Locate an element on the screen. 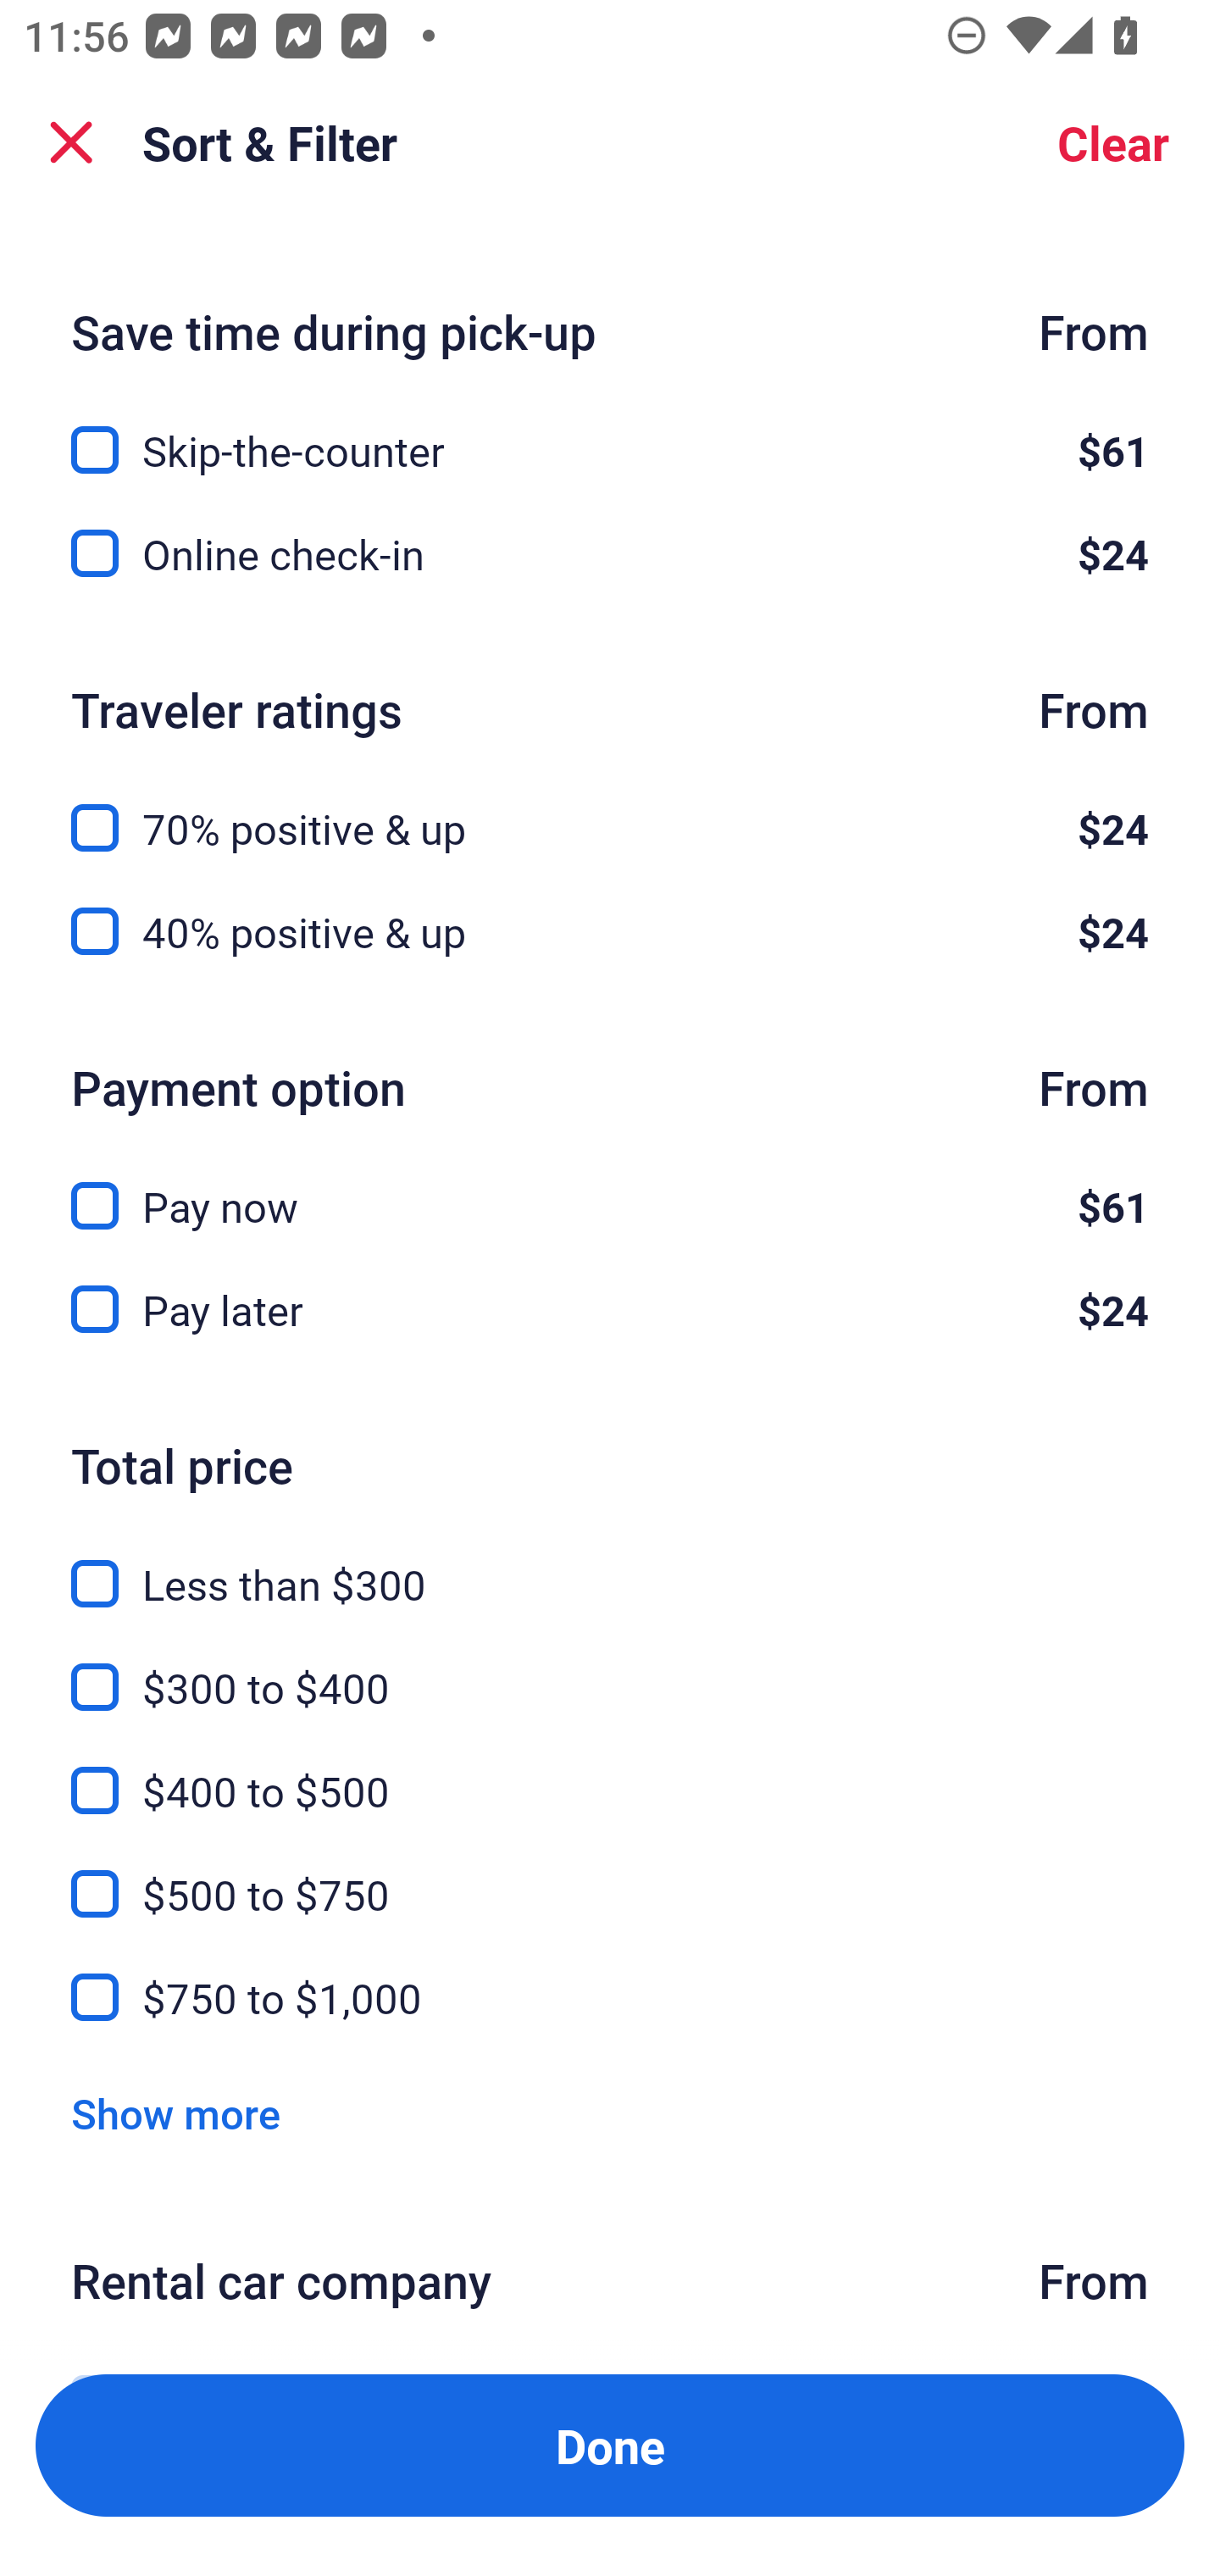  Skip-the-counter, $61 Skip-the-counter $61 is located at coordinates (610, 430).